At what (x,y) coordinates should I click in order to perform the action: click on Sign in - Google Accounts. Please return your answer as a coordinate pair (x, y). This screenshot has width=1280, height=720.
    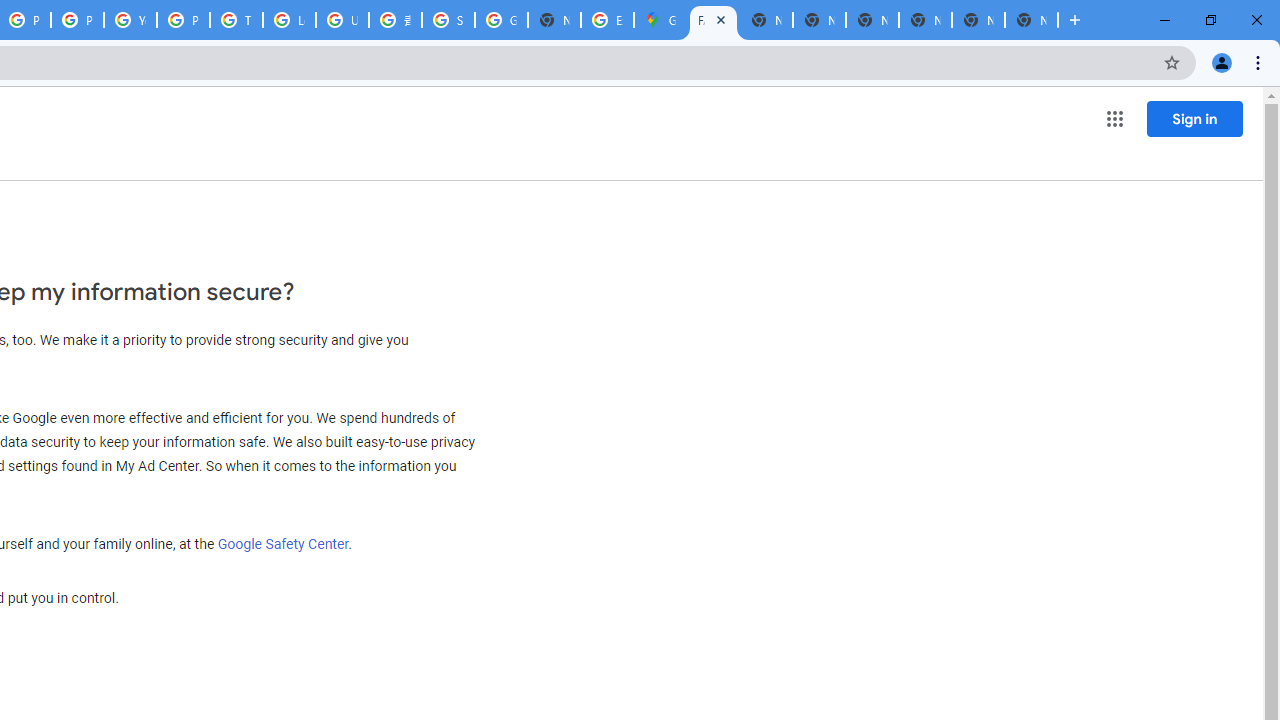
    Looking at the image, I should click on (448, 20).